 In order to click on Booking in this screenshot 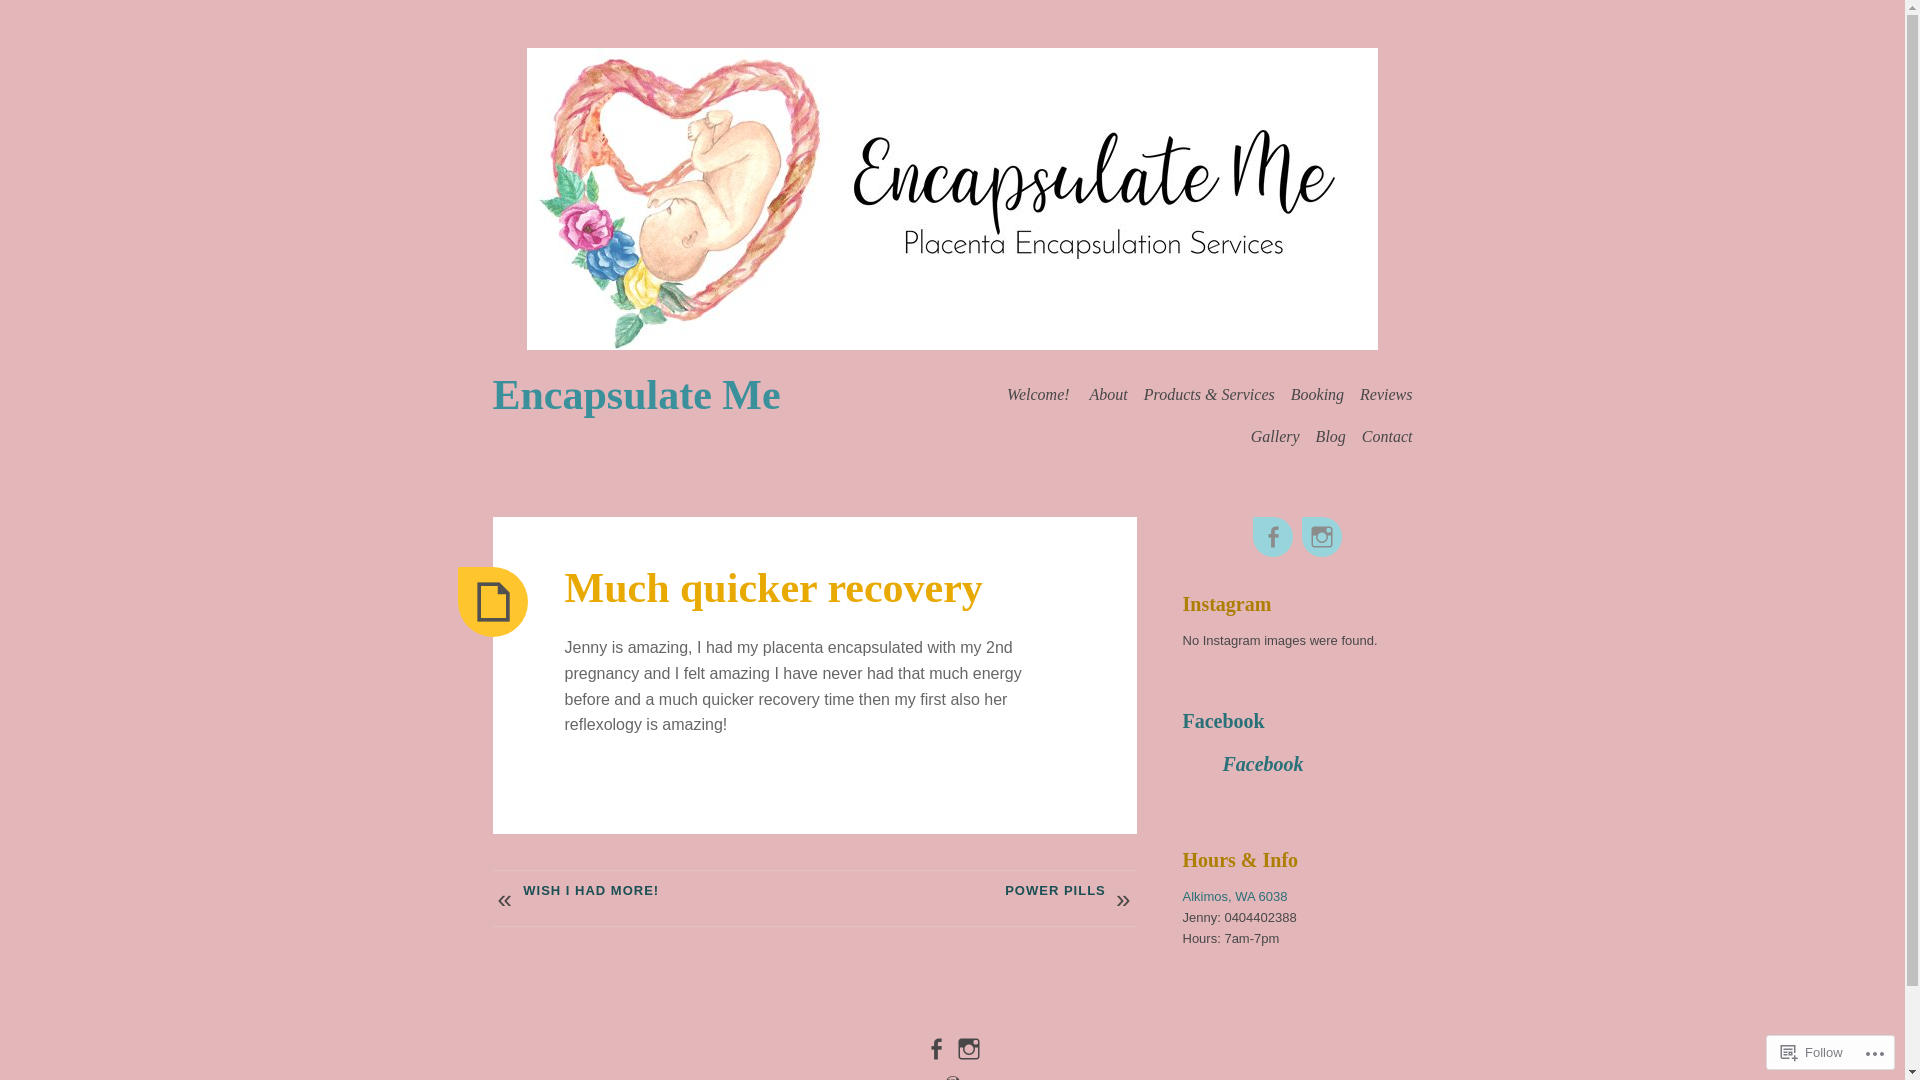, I will do `click(1318, 394)`.